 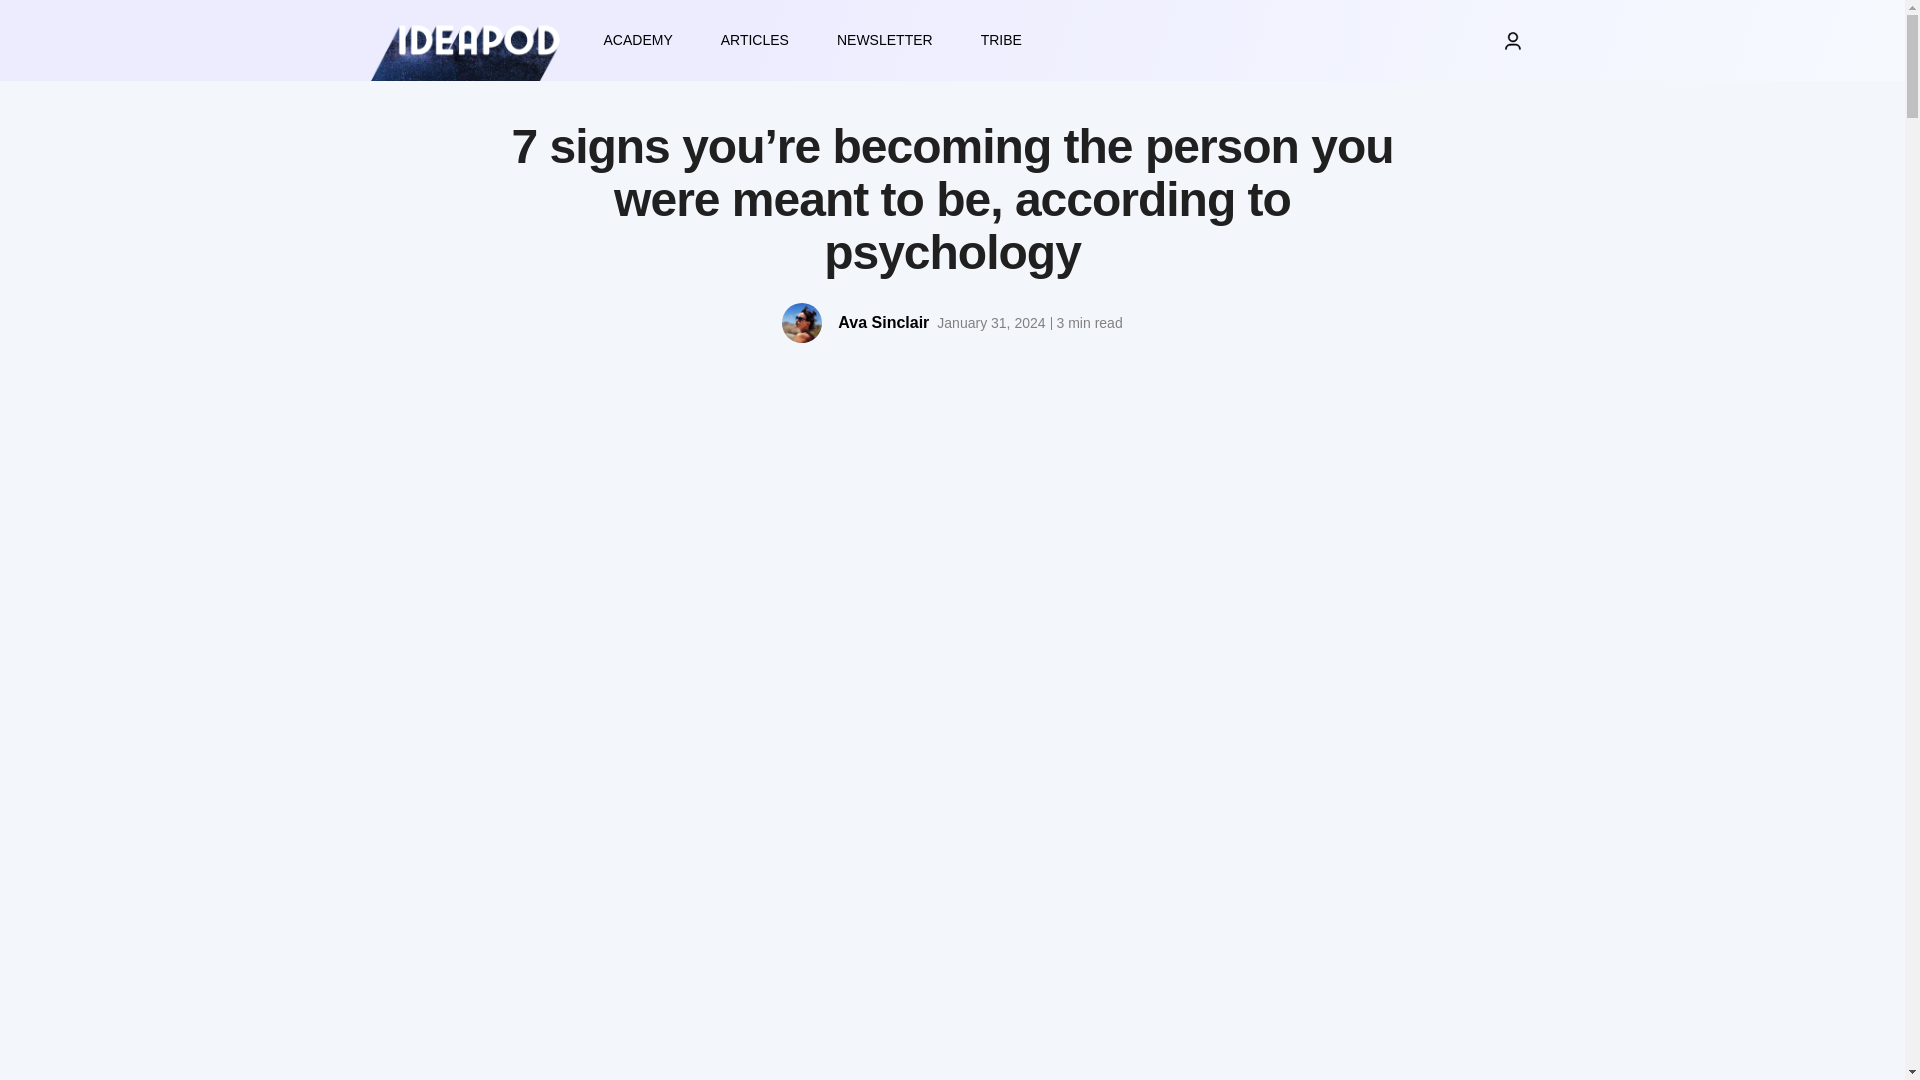 What do you see at coordinates (638, 40) in the screenshot?
I see `ACADEMY` at bounding box center [638, 40].